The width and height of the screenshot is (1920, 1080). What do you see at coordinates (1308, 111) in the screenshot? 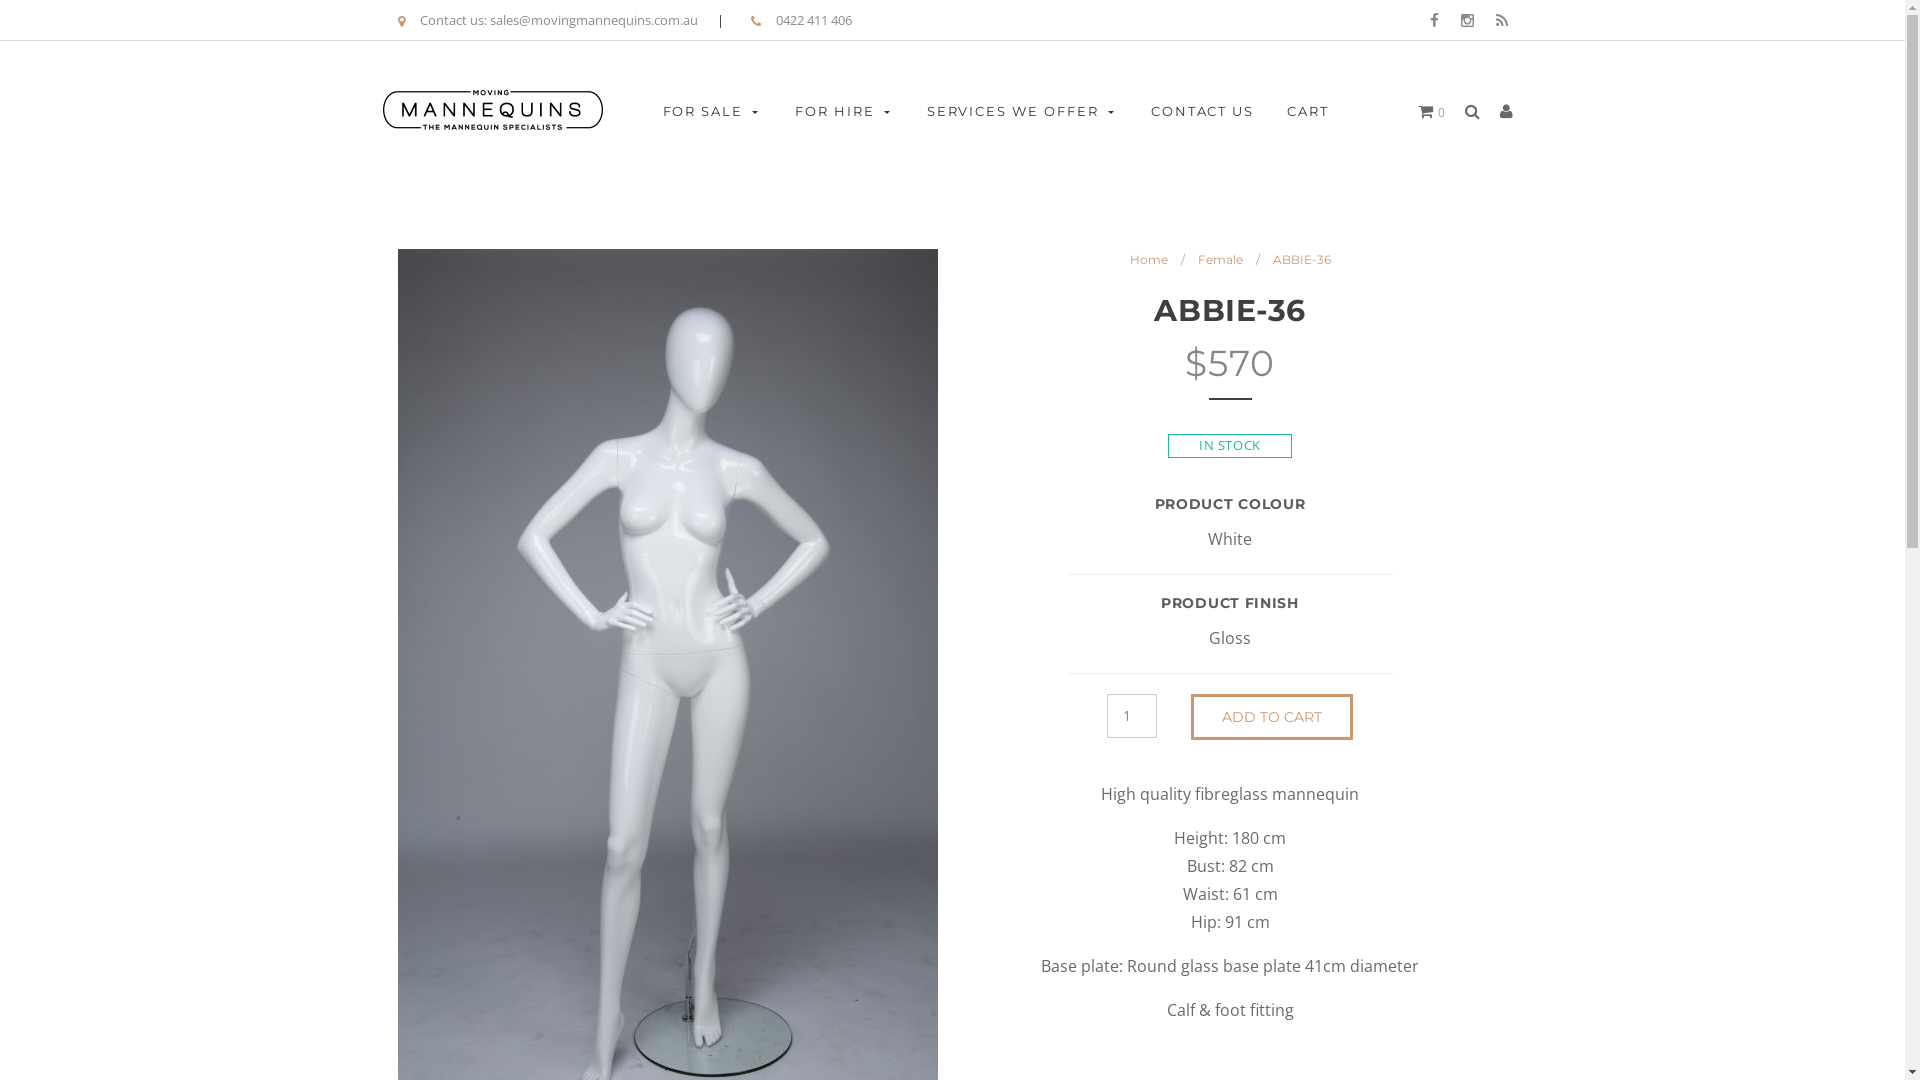
I see `CART` at bounding box center [1308, 111].